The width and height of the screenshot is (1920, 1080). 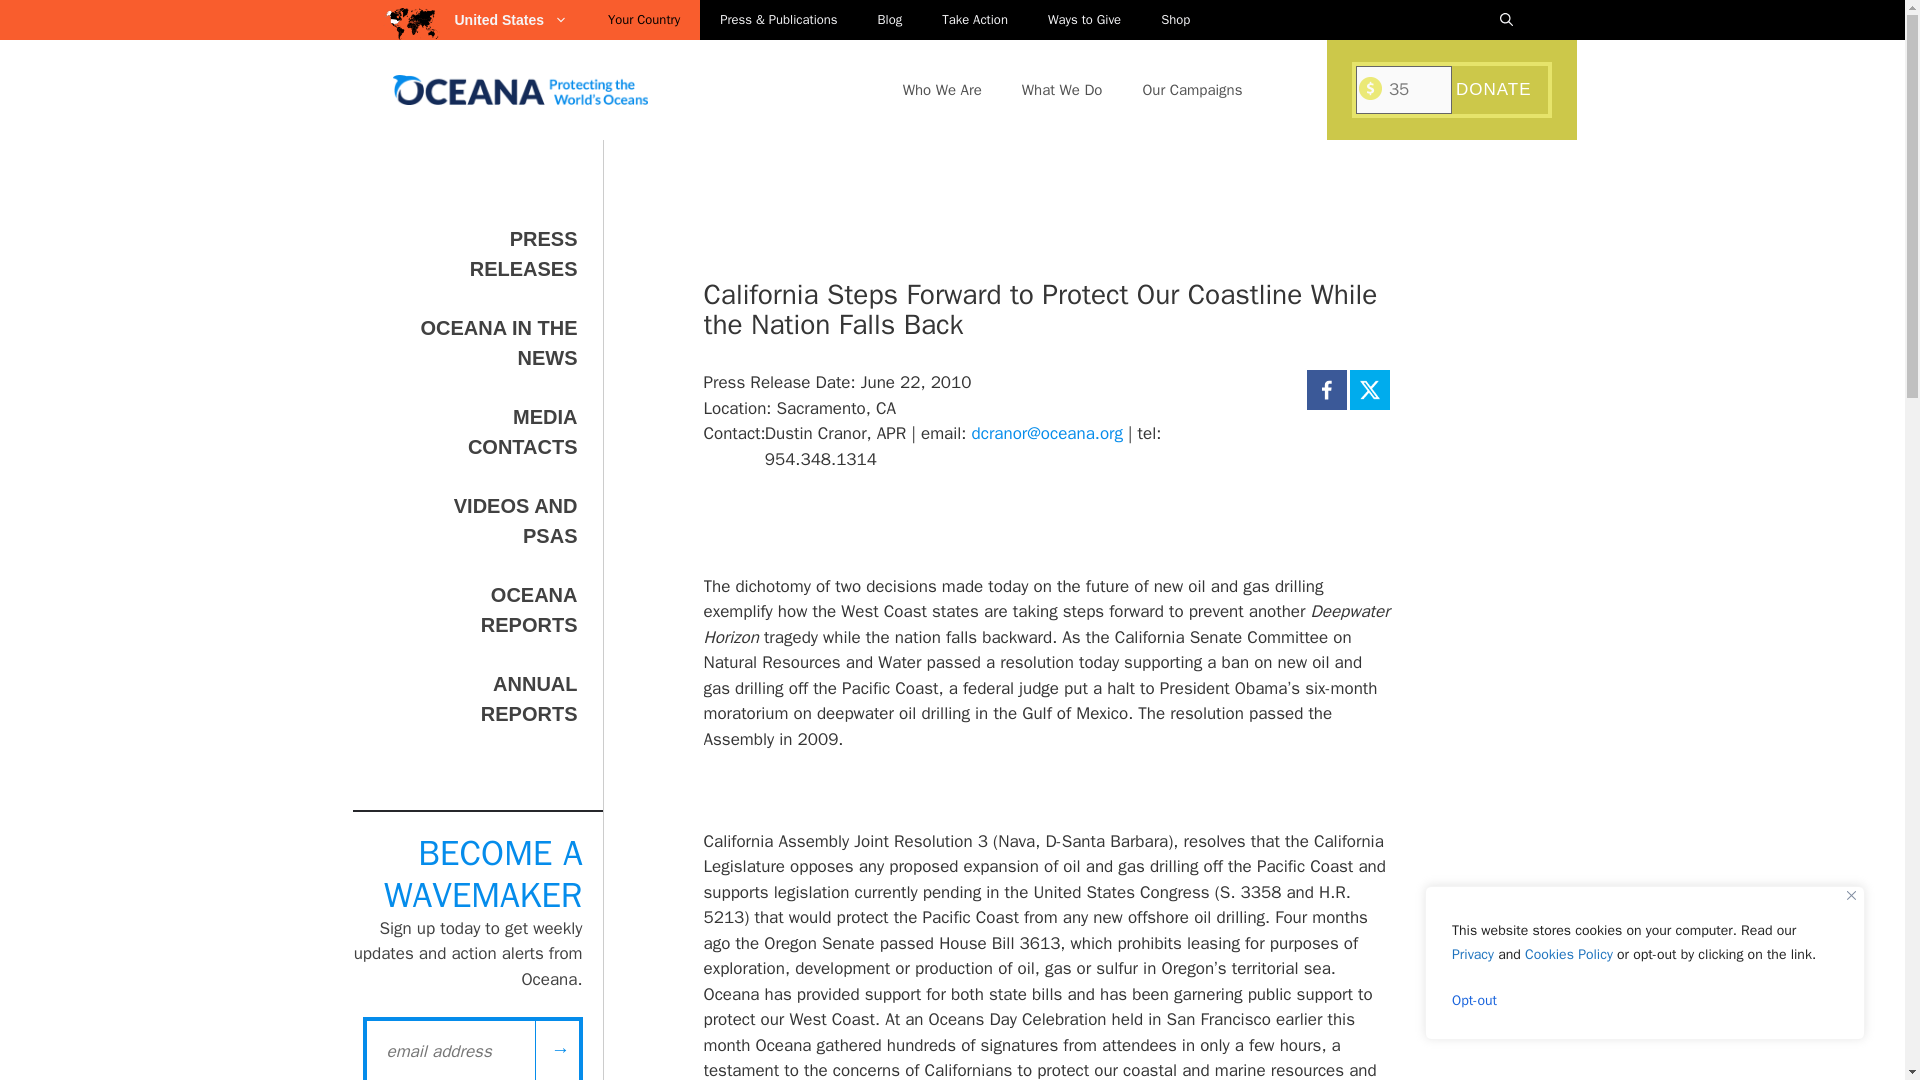 What do you see at coordinates (942, 90) in the screenshot?
I see `Who We Are` at bounding box center [942, 90].